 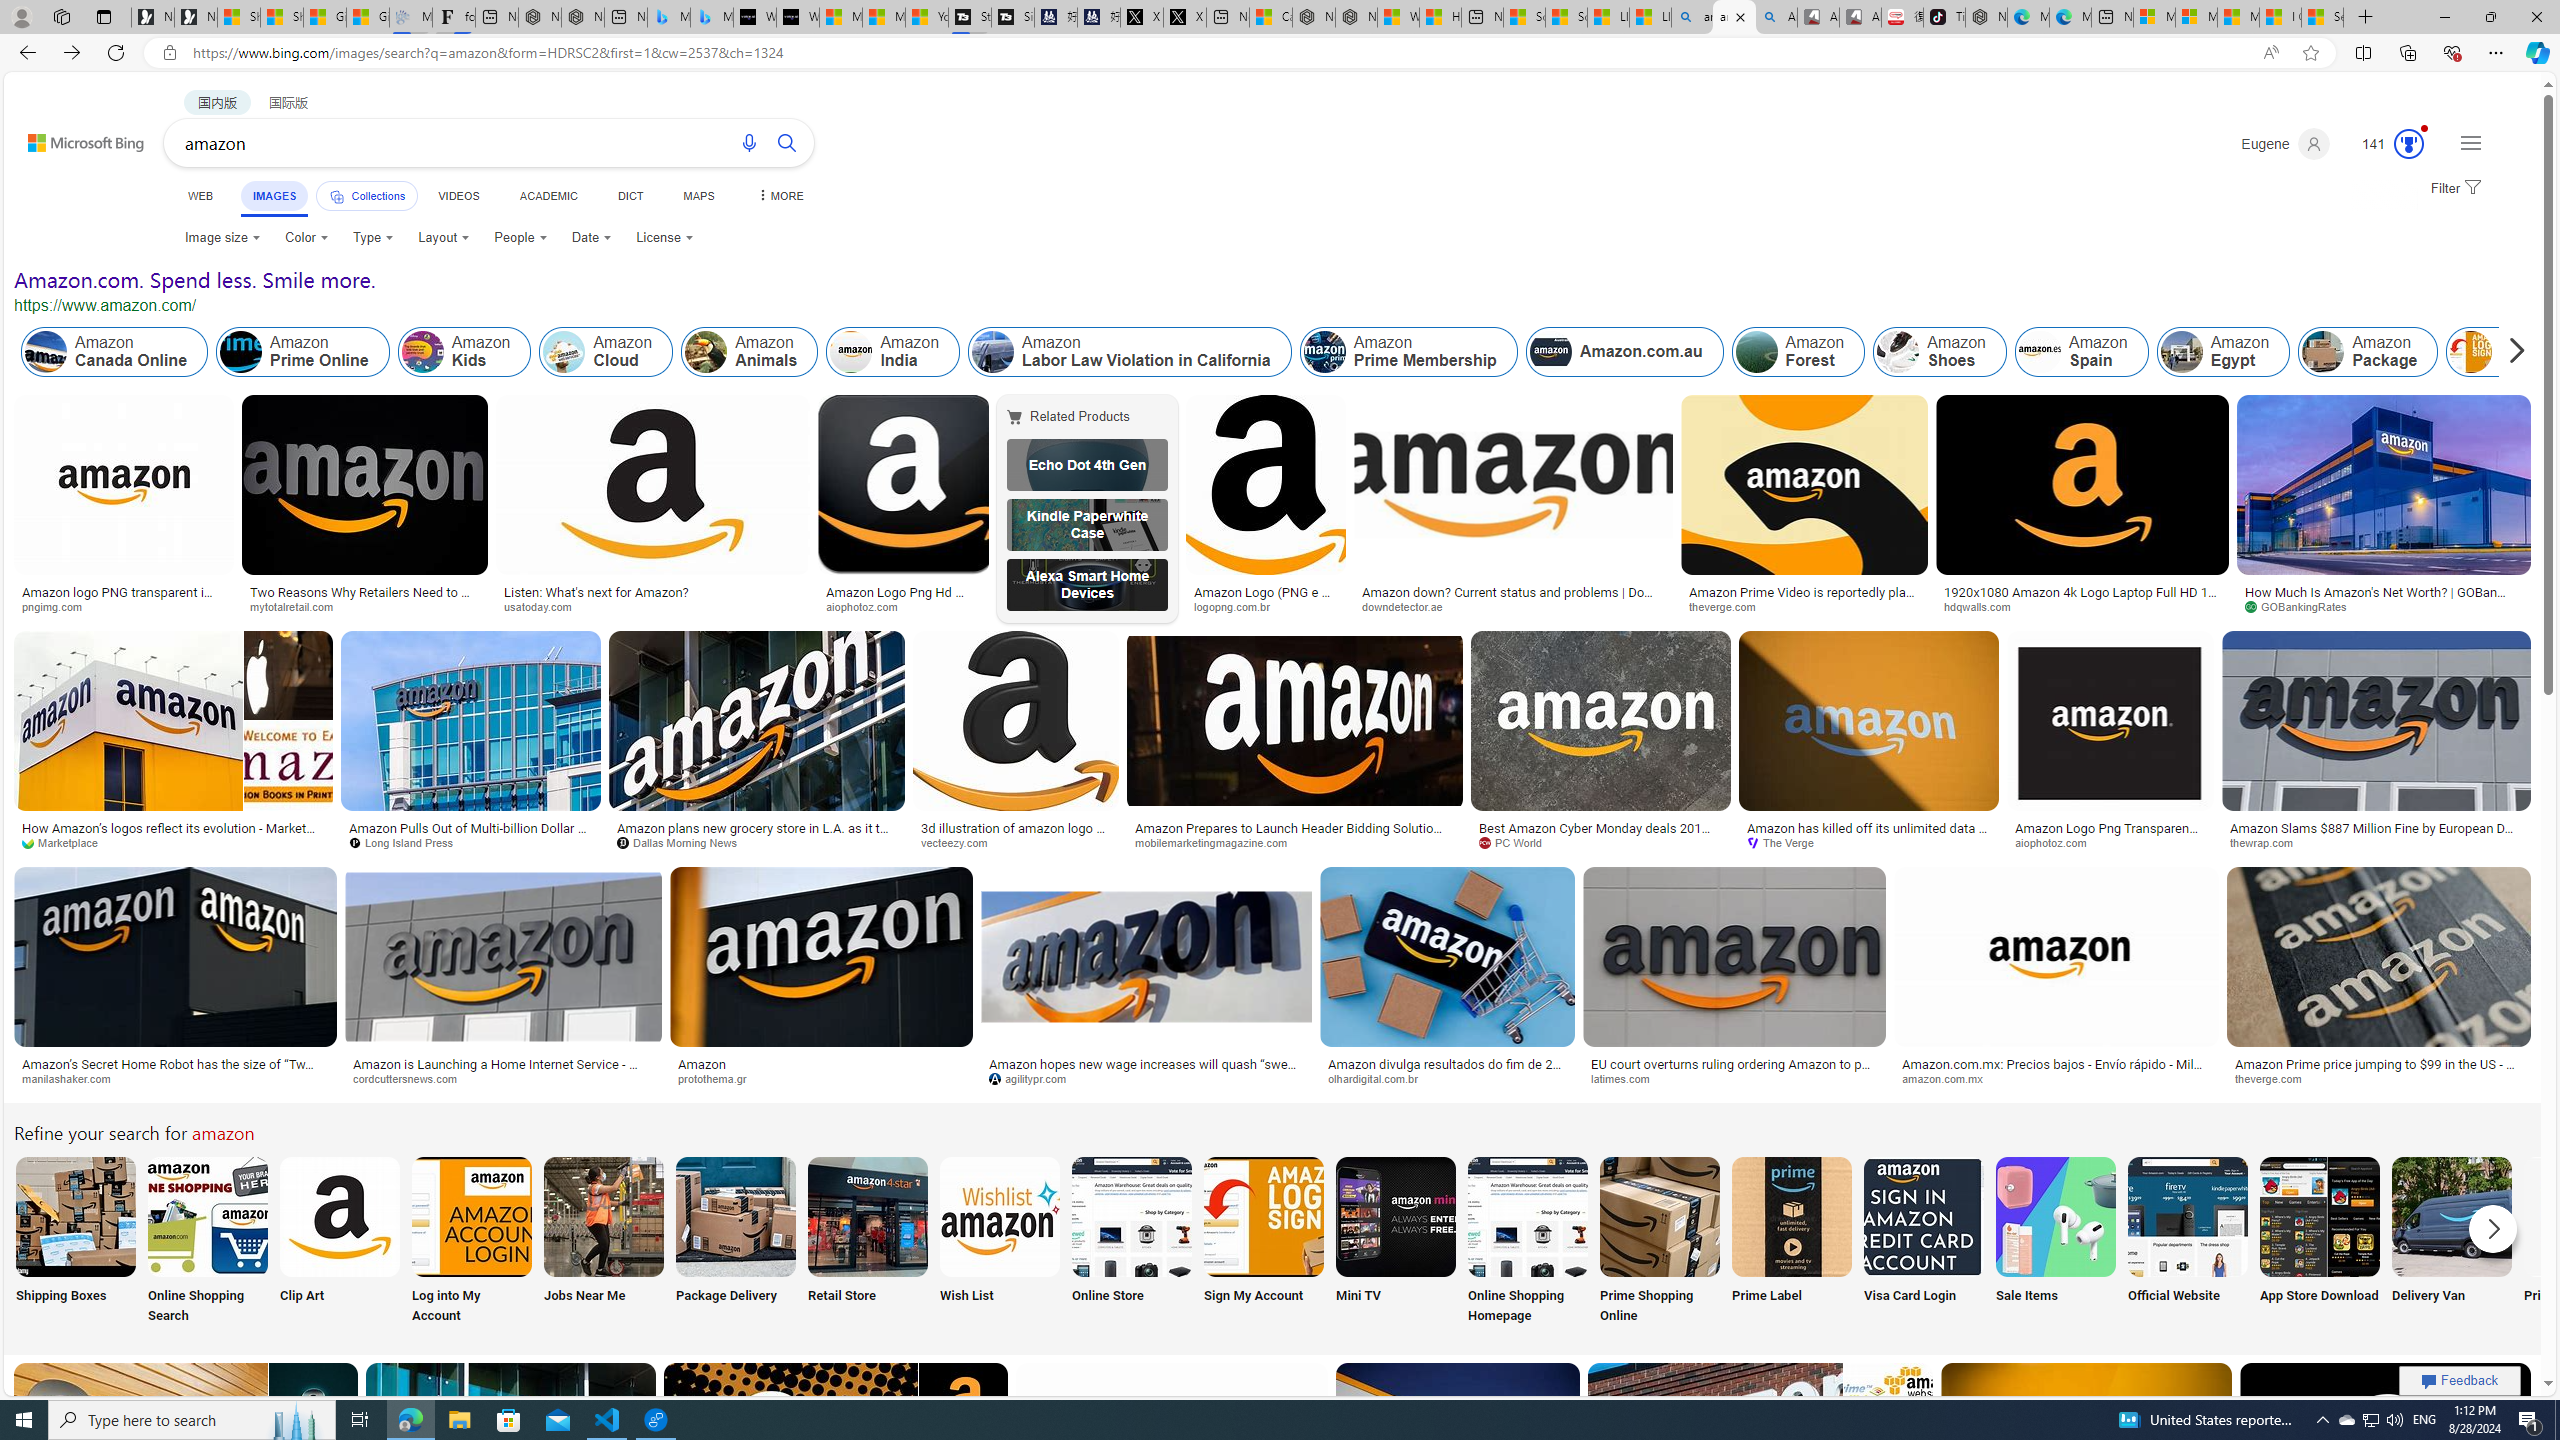 What do you see at coordinates (652, 606) in the screenshot?
I see `usatoday.com` at bounding box center [652, 606].